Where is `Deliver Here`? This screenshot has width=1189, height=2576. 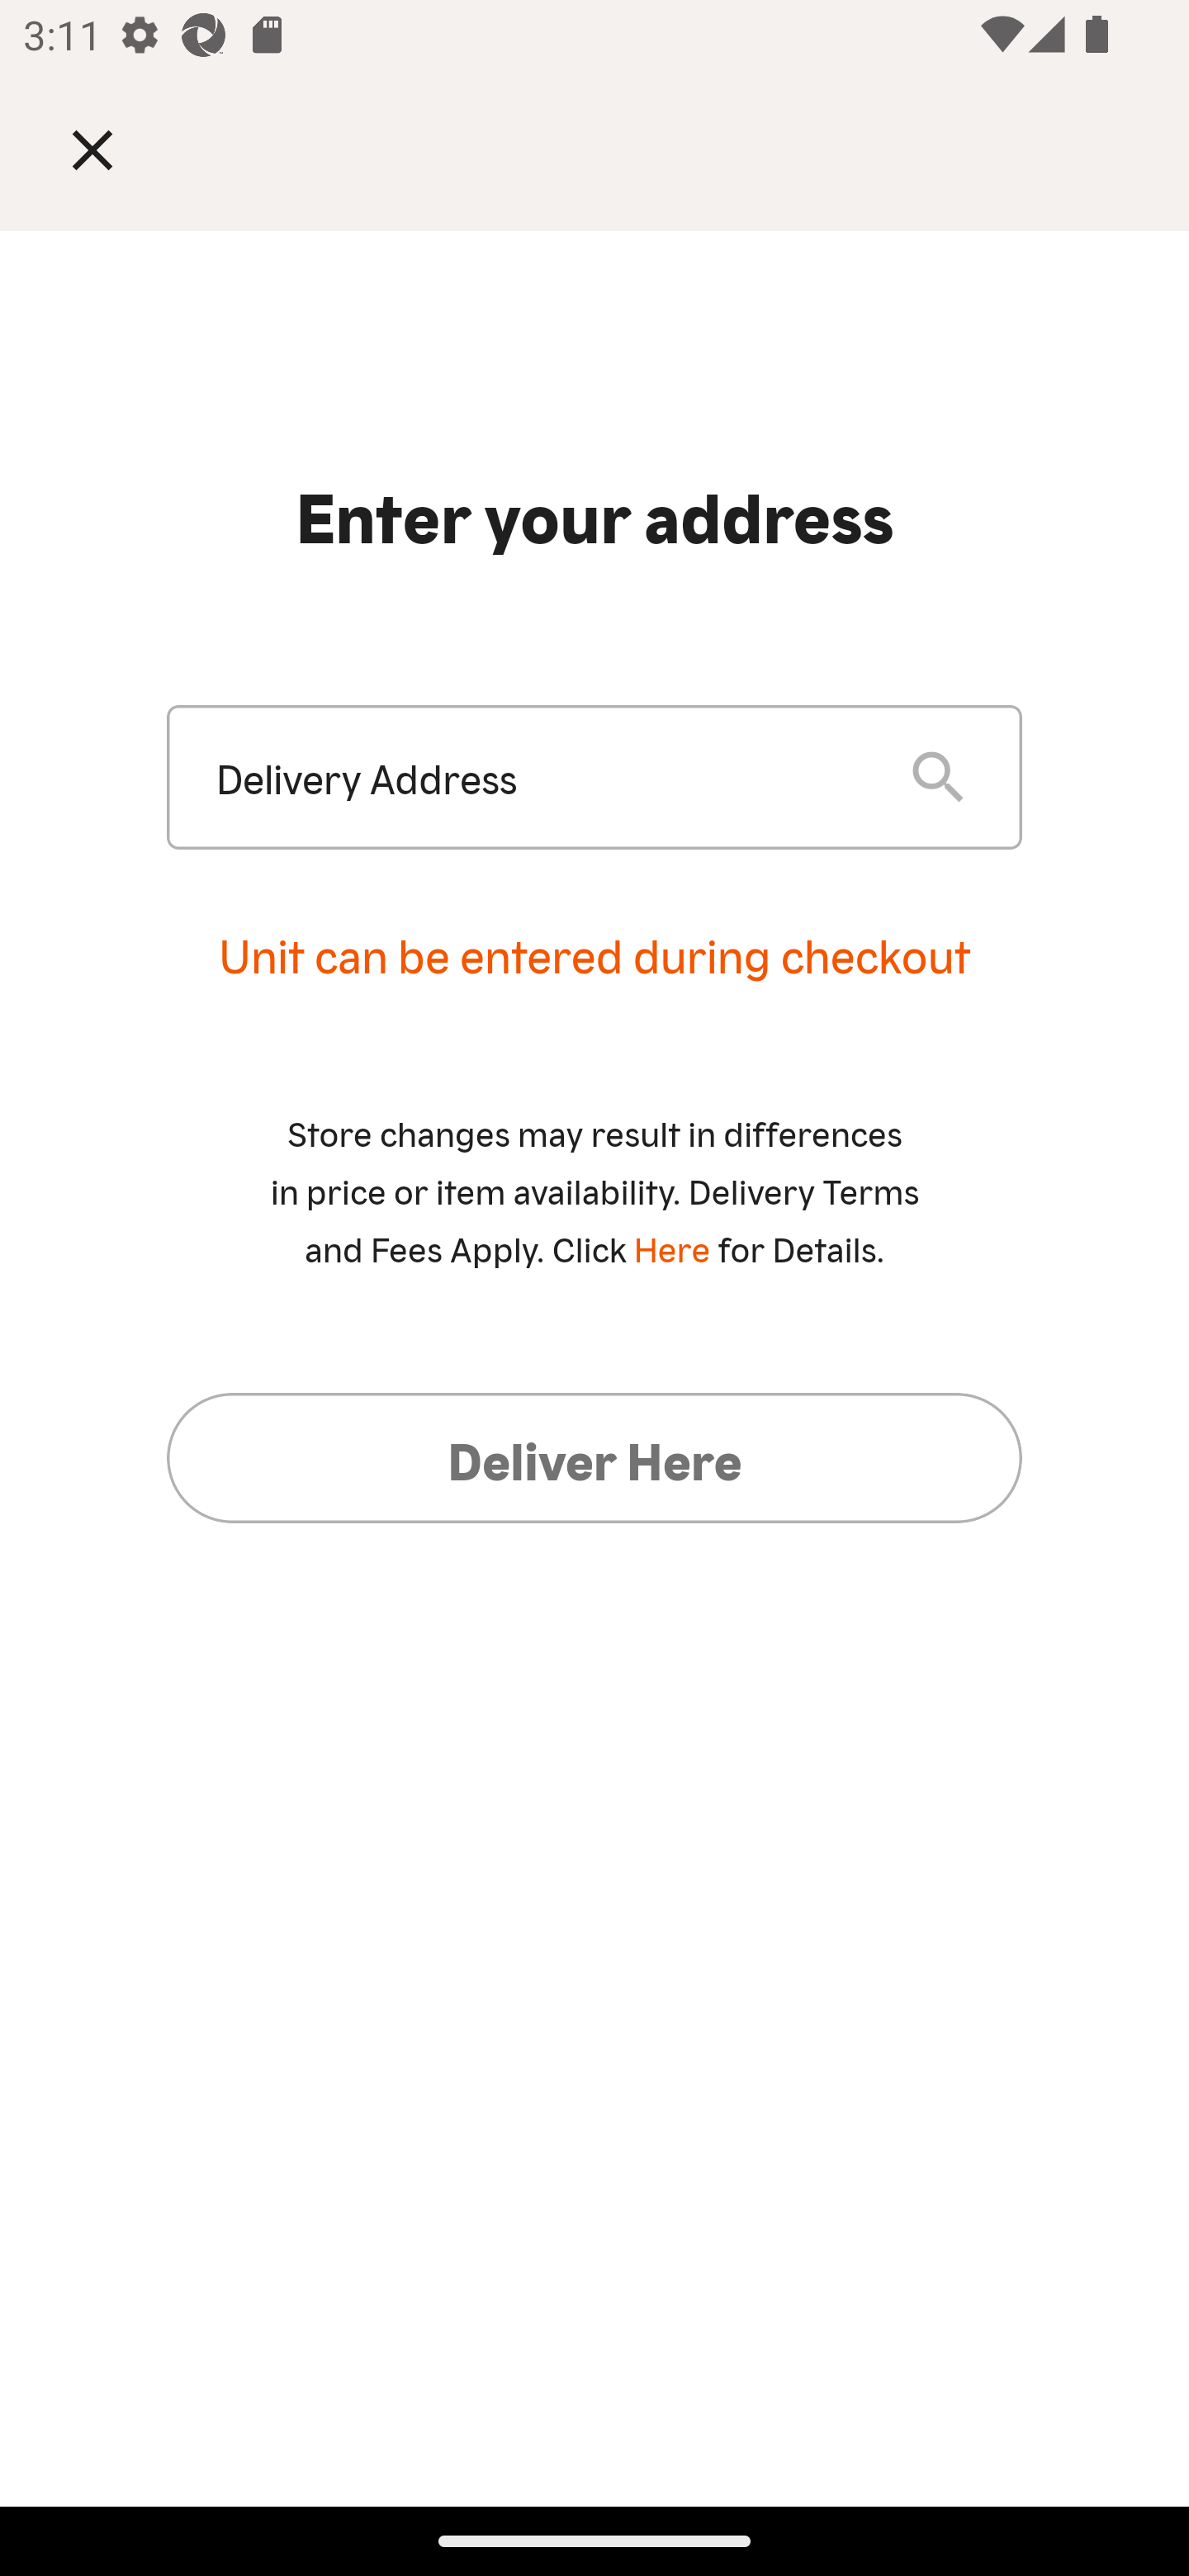
Deliver Here is located at coordinates (594, 1457).